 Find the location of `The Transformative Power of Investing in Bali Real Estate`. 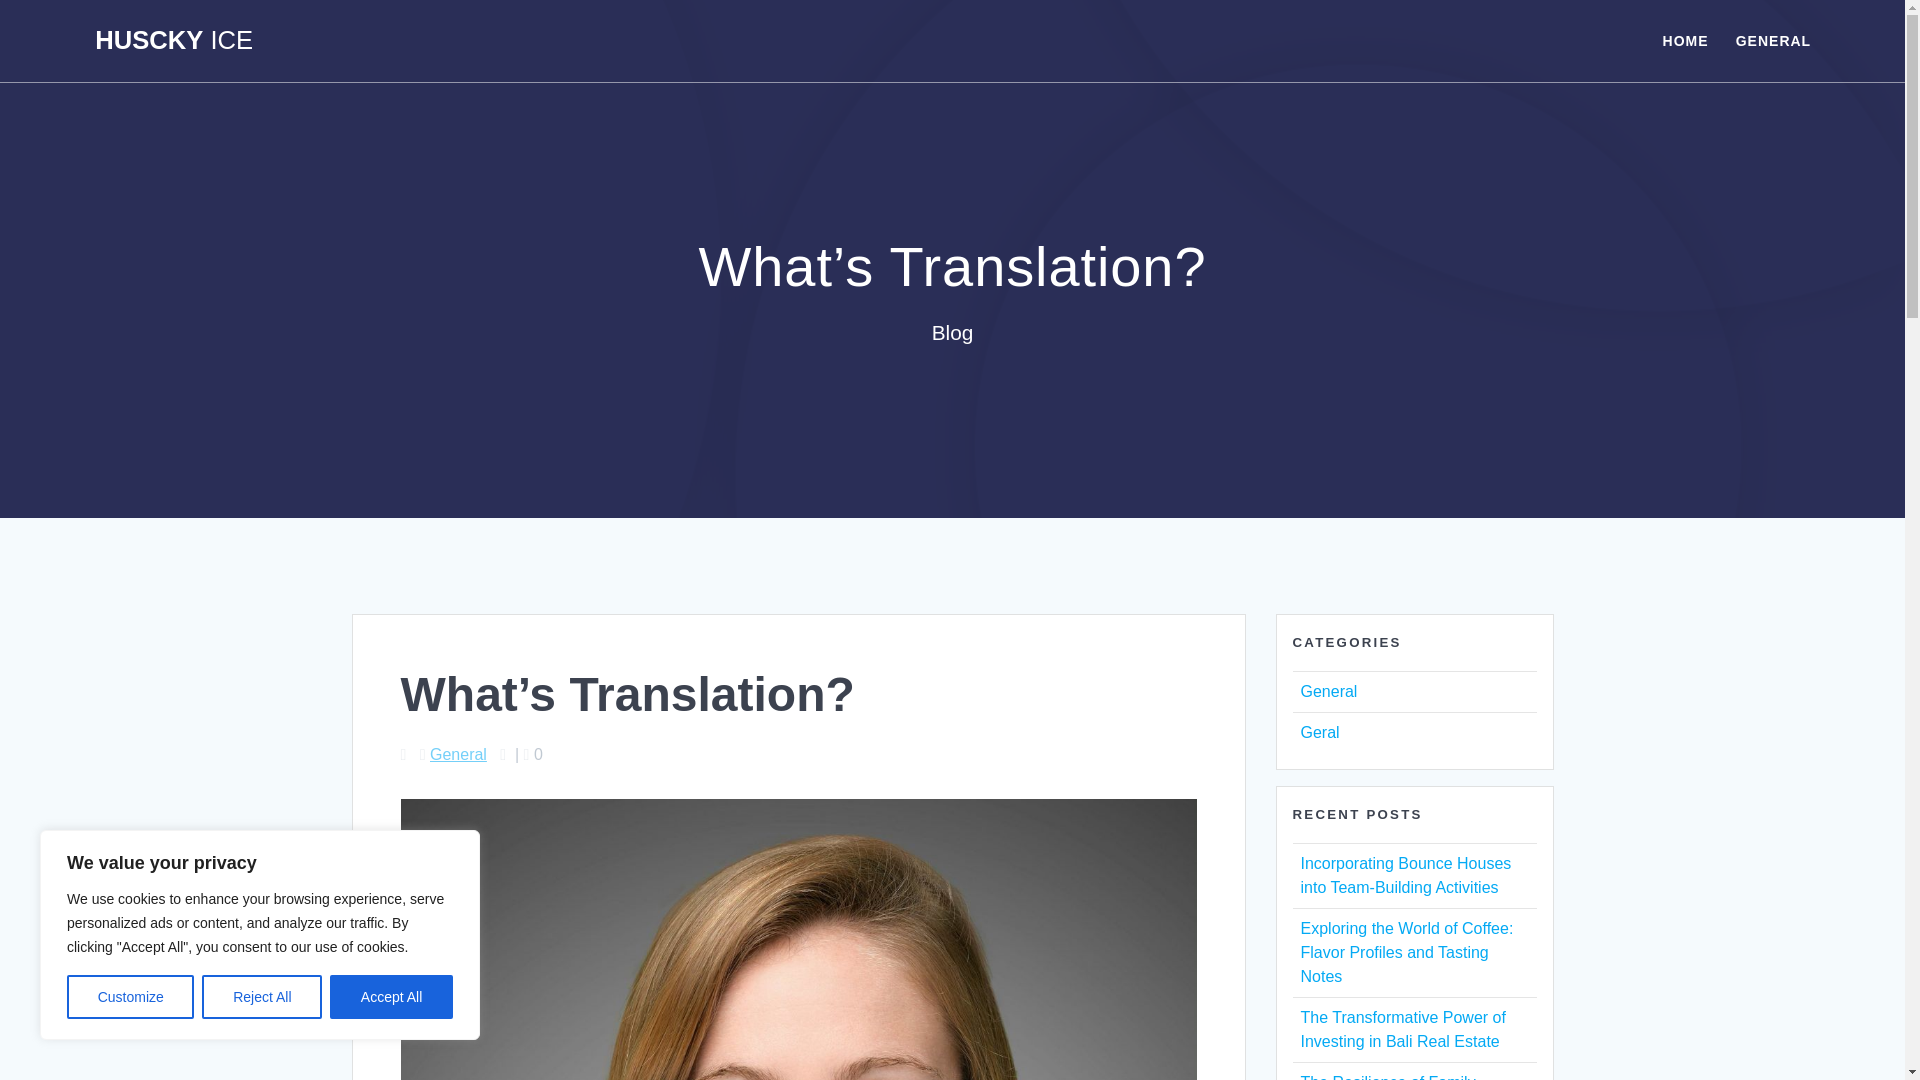

The Transformative Power of Investing in Bali Real Estate is located at coordinates (1402, 1028).